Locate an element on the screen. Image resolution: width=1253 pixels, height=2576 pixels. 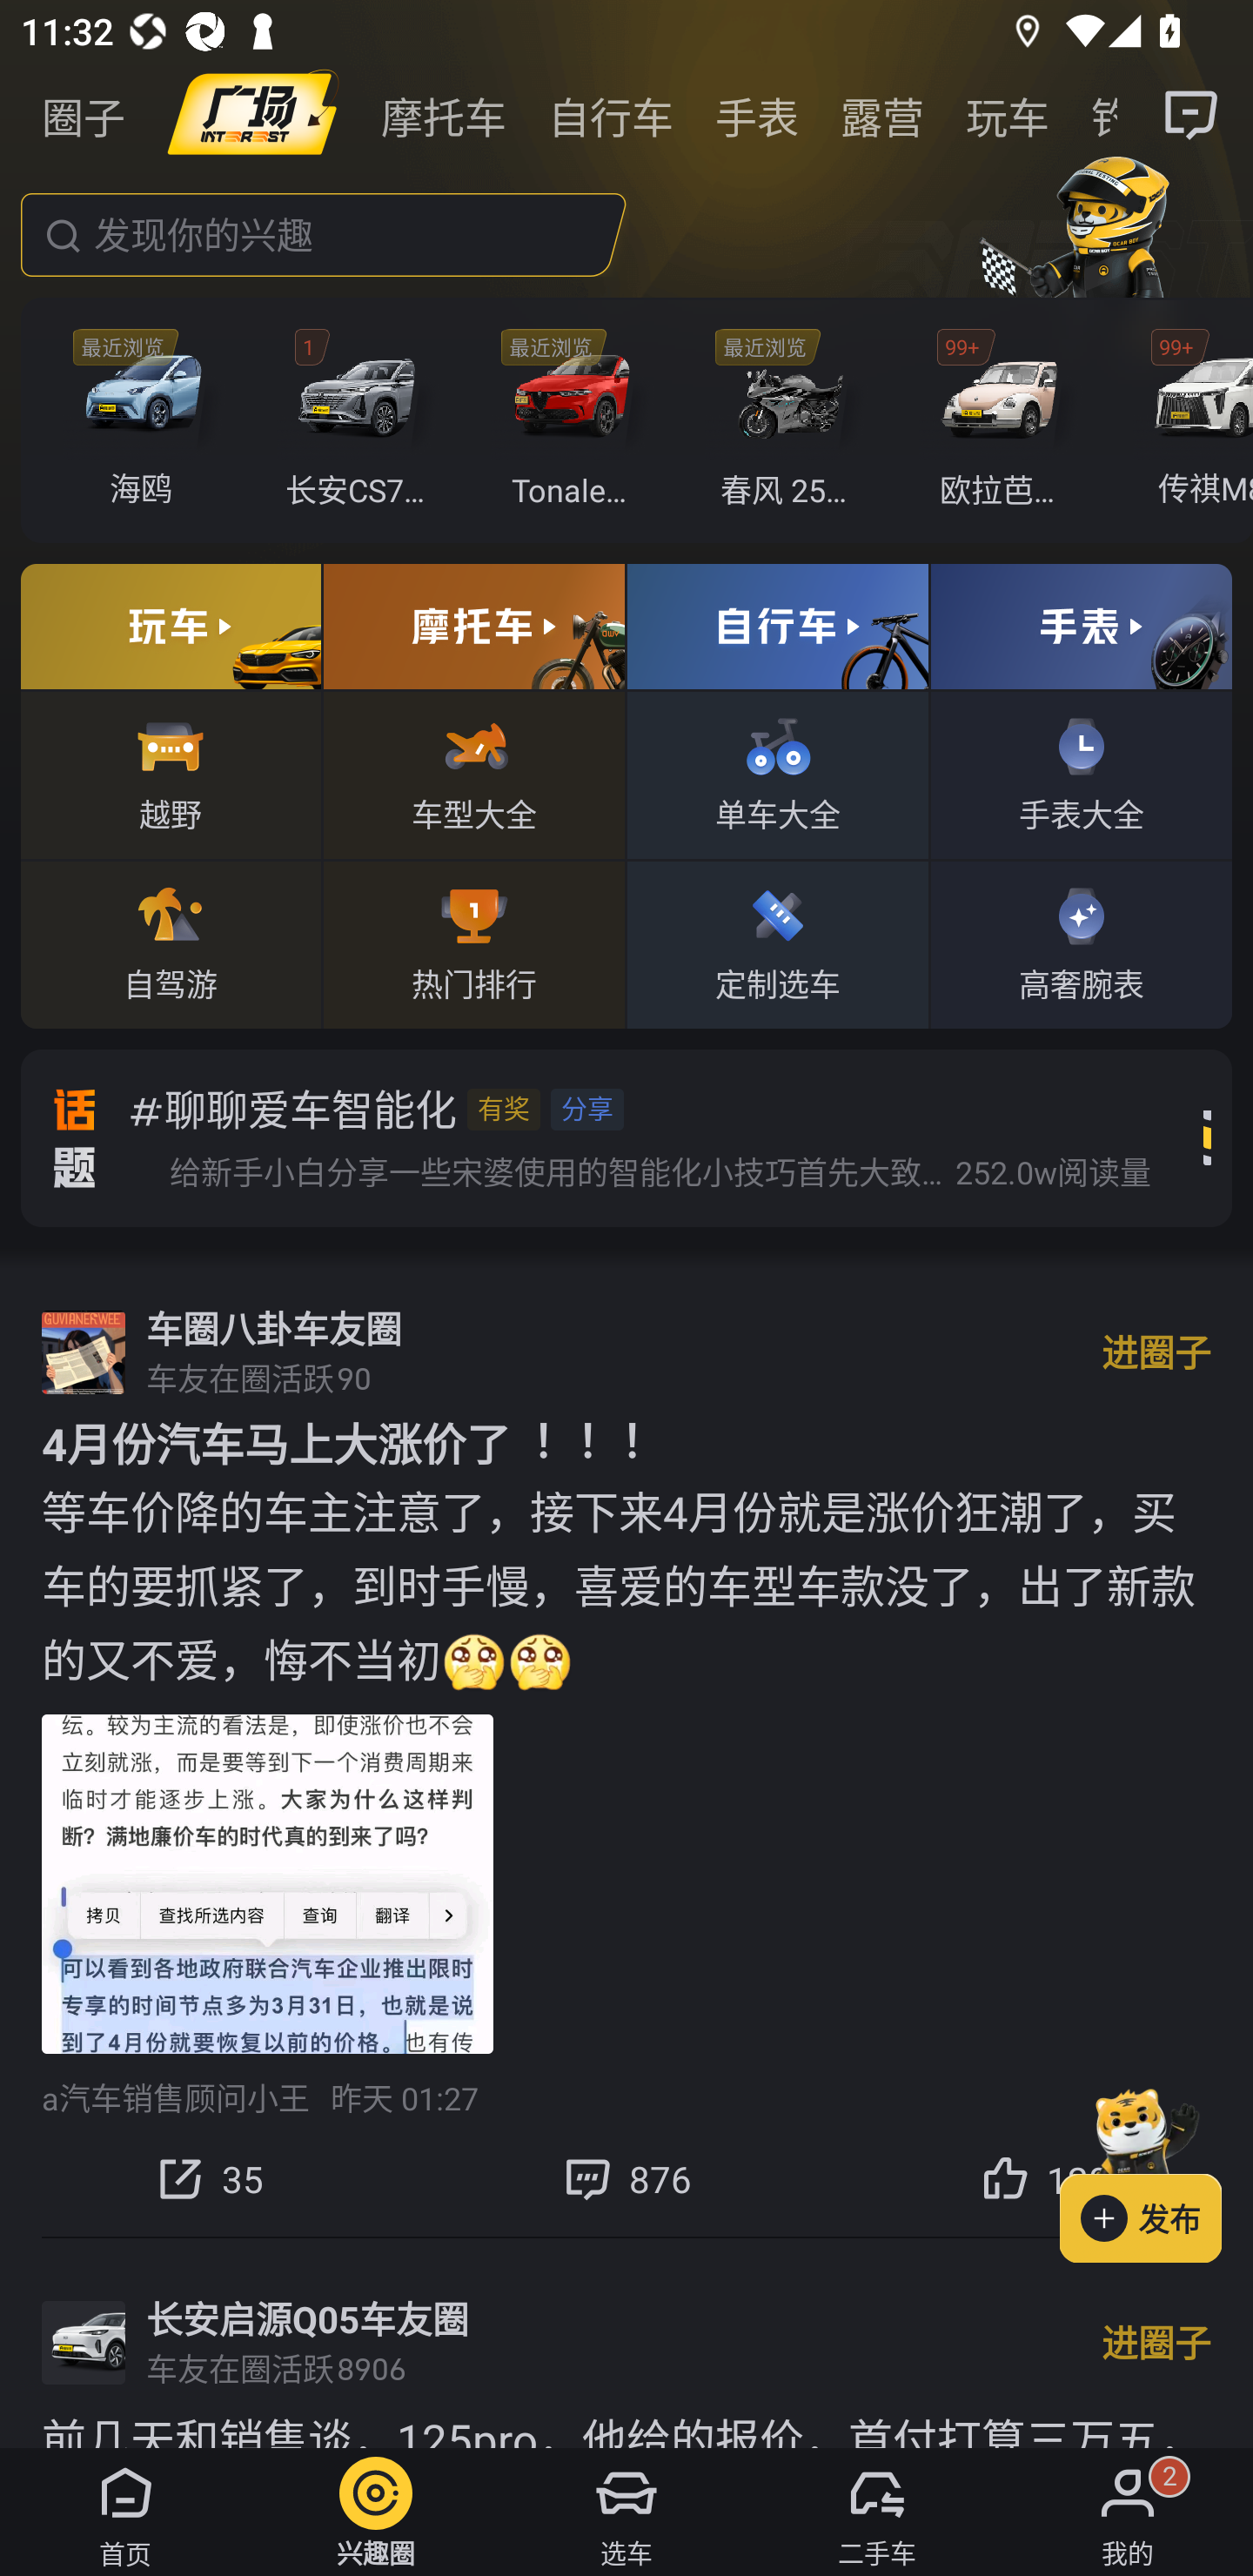
手表 is located at coordinates (757, 115).